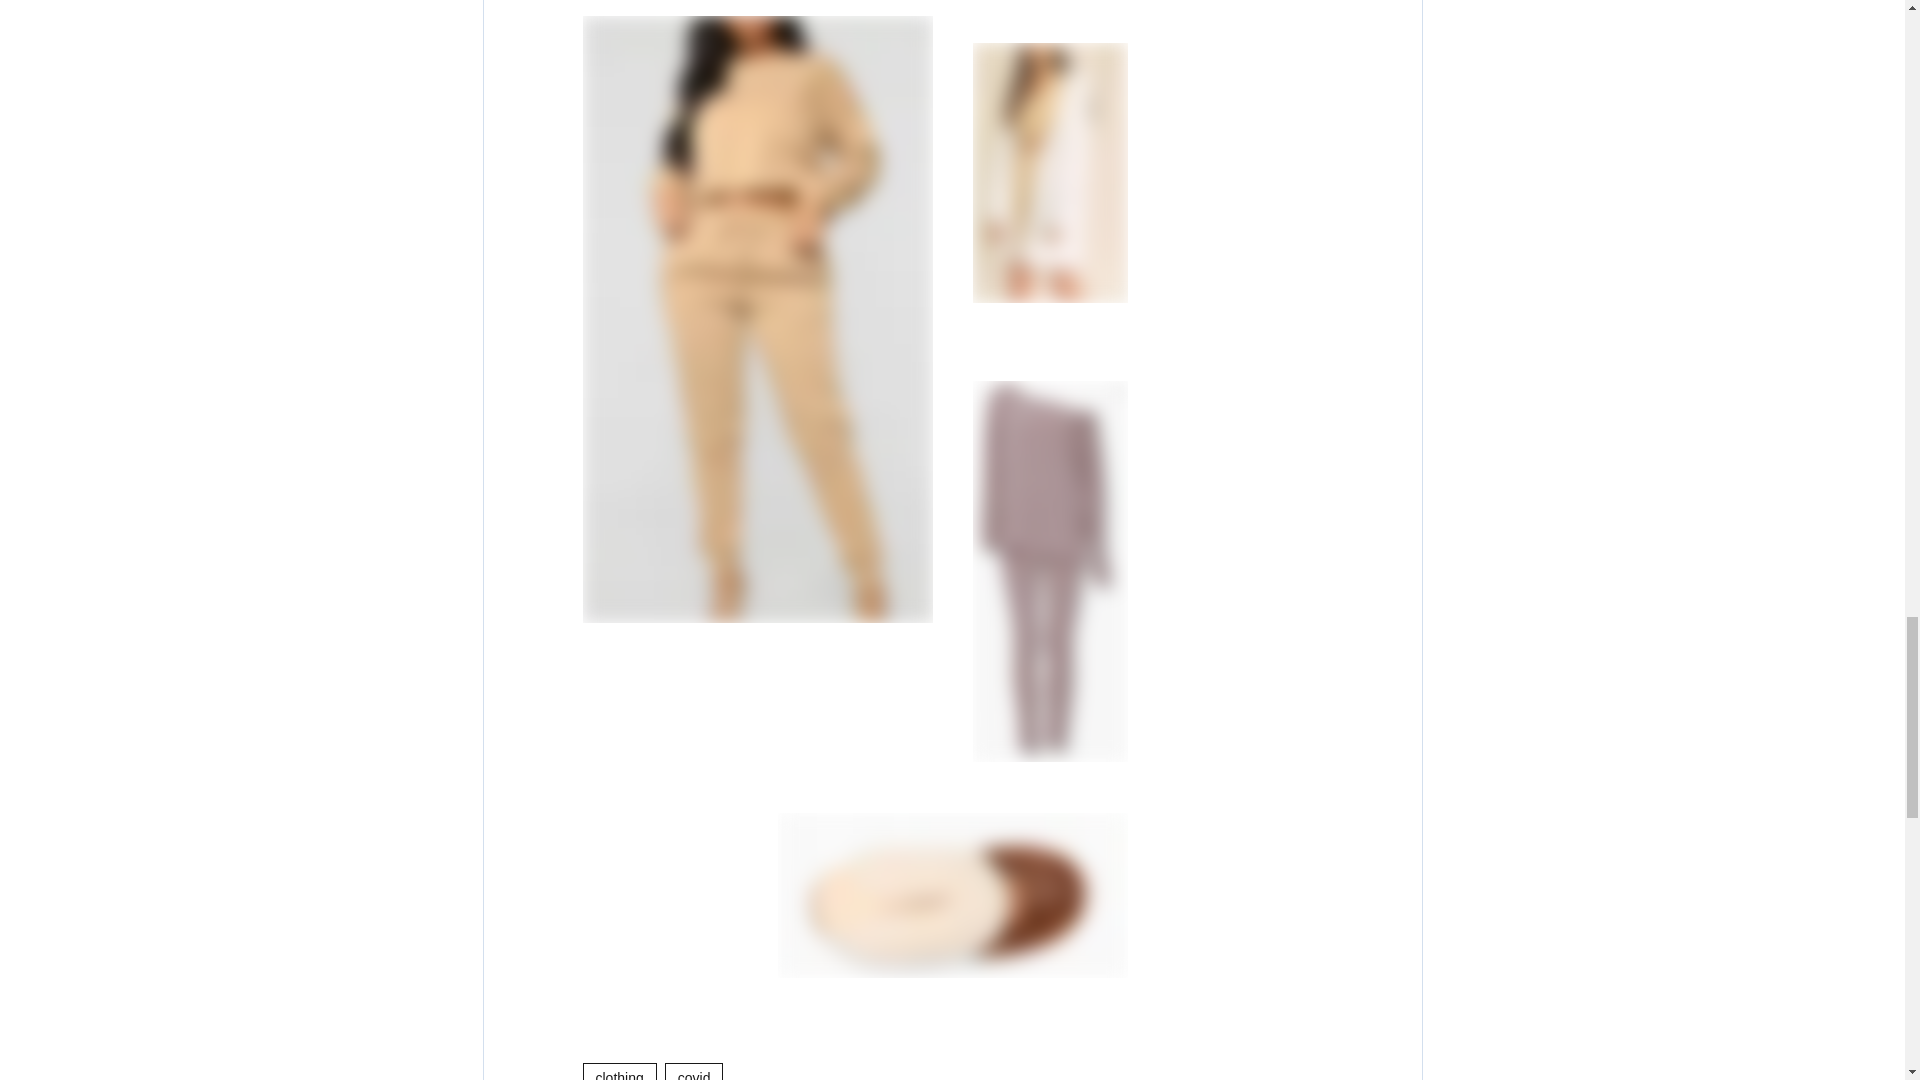  Describe the element at coordinates (618, 1071) in the screenshot. I see `clothing` at that location.